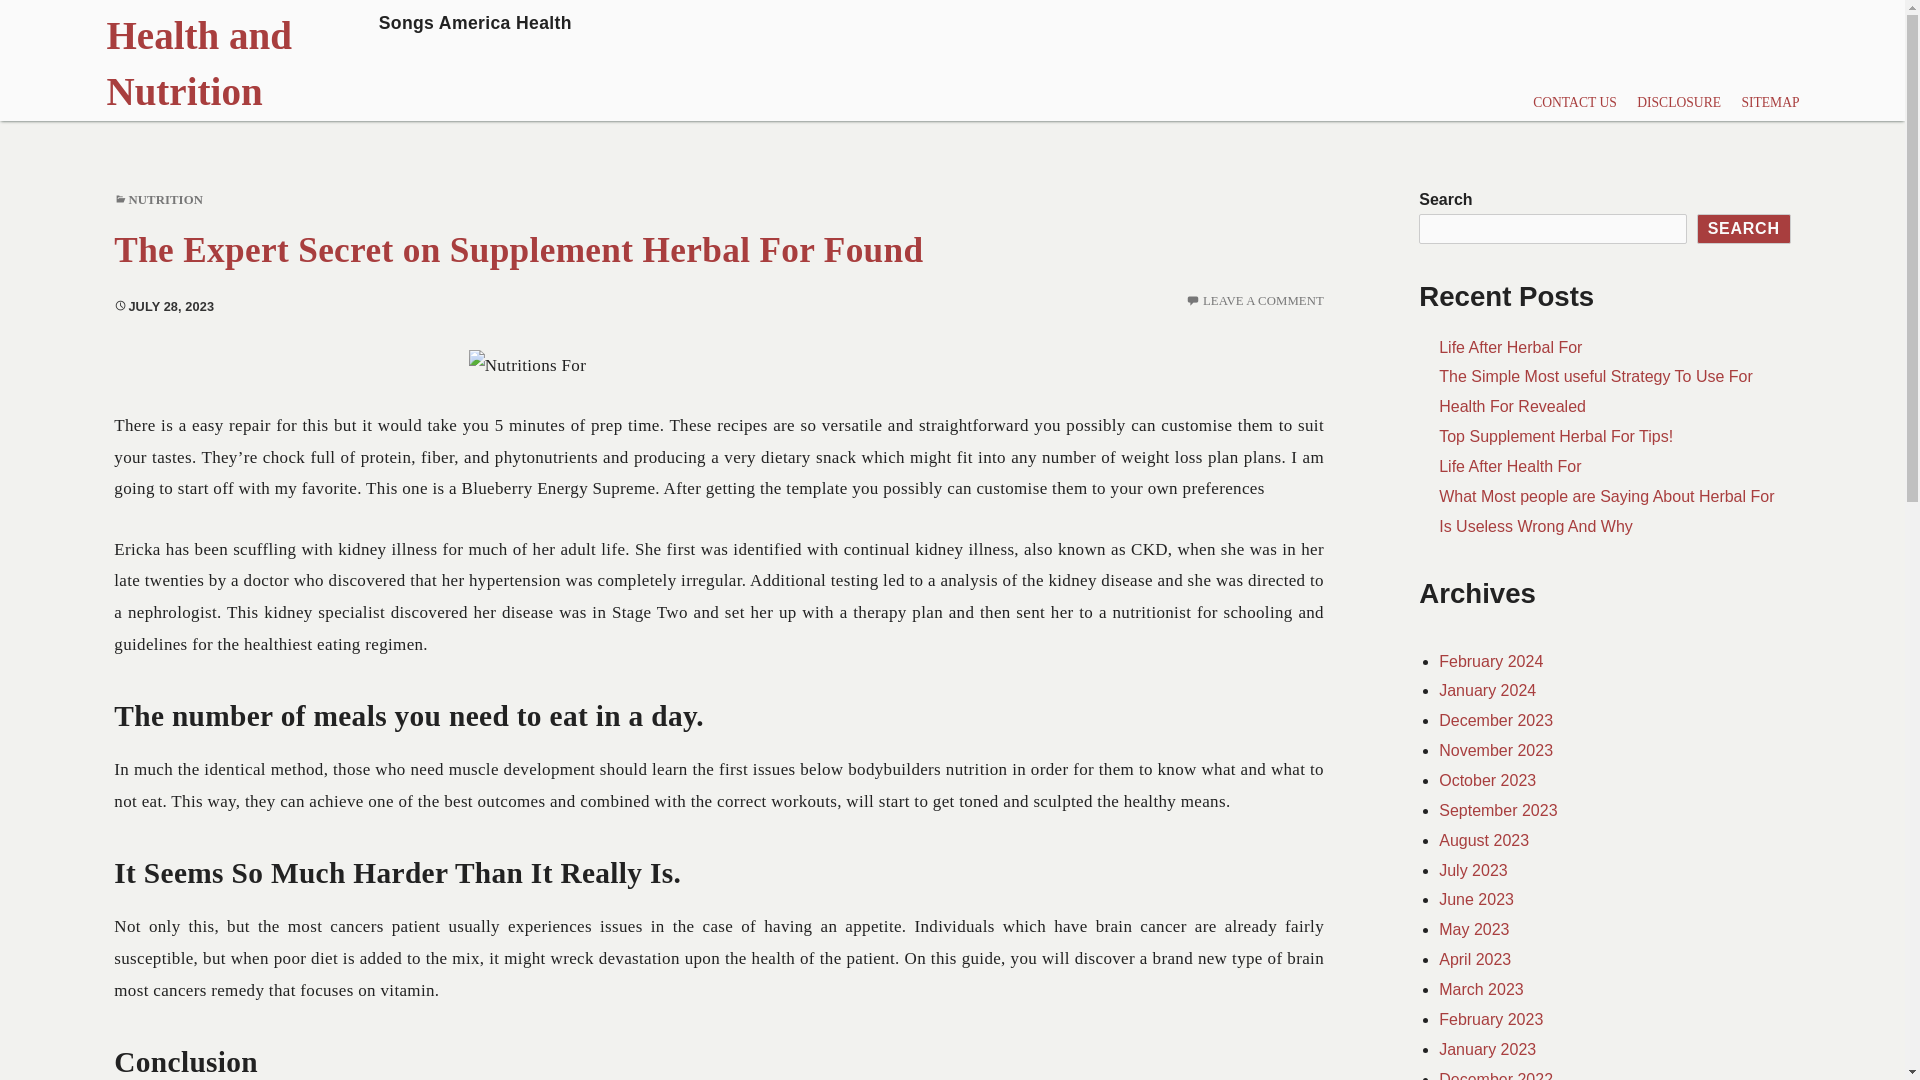 The width and height of the screenshot is (1920, 1080). Describe the element at coordinates (1510, 348) in the screenshot. I see `July 2023` at that location.